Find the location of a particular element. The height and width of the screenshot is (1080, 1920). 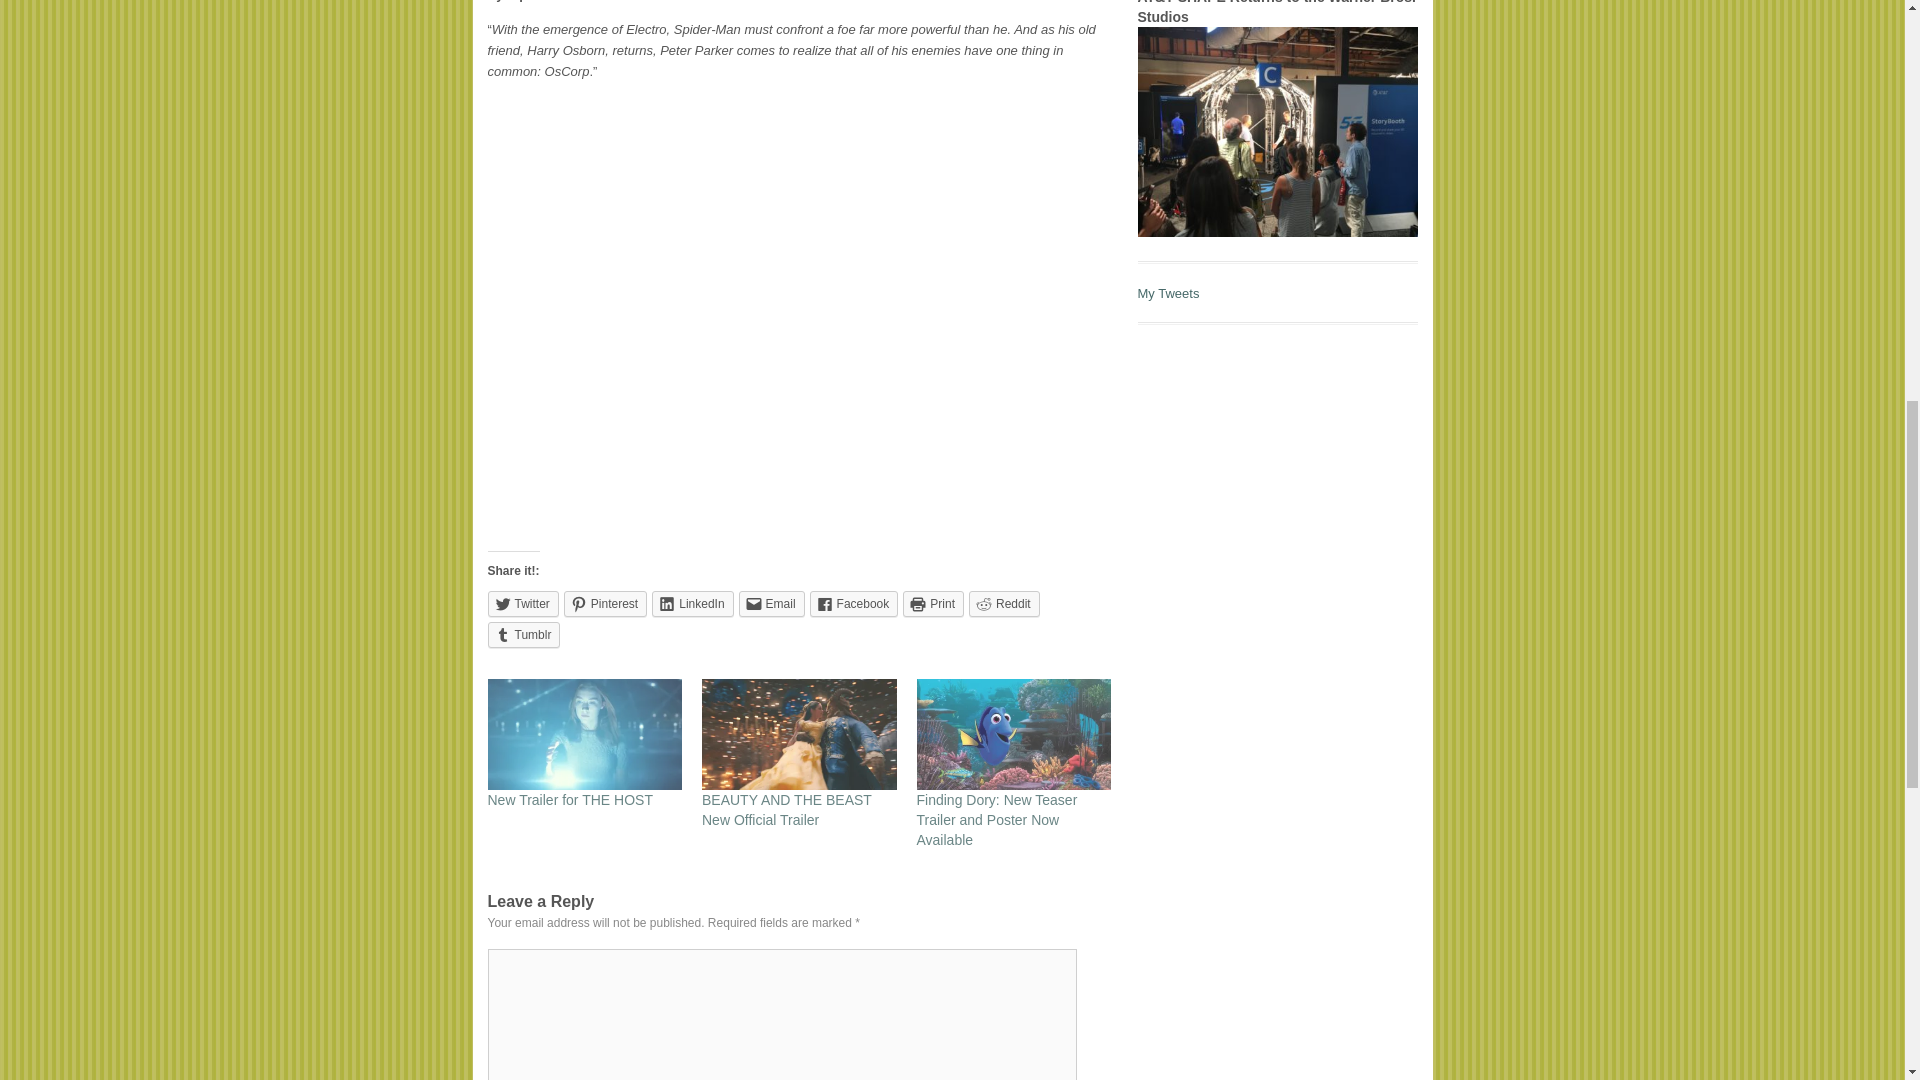

Pinterest is located at coordinates (606, 603).